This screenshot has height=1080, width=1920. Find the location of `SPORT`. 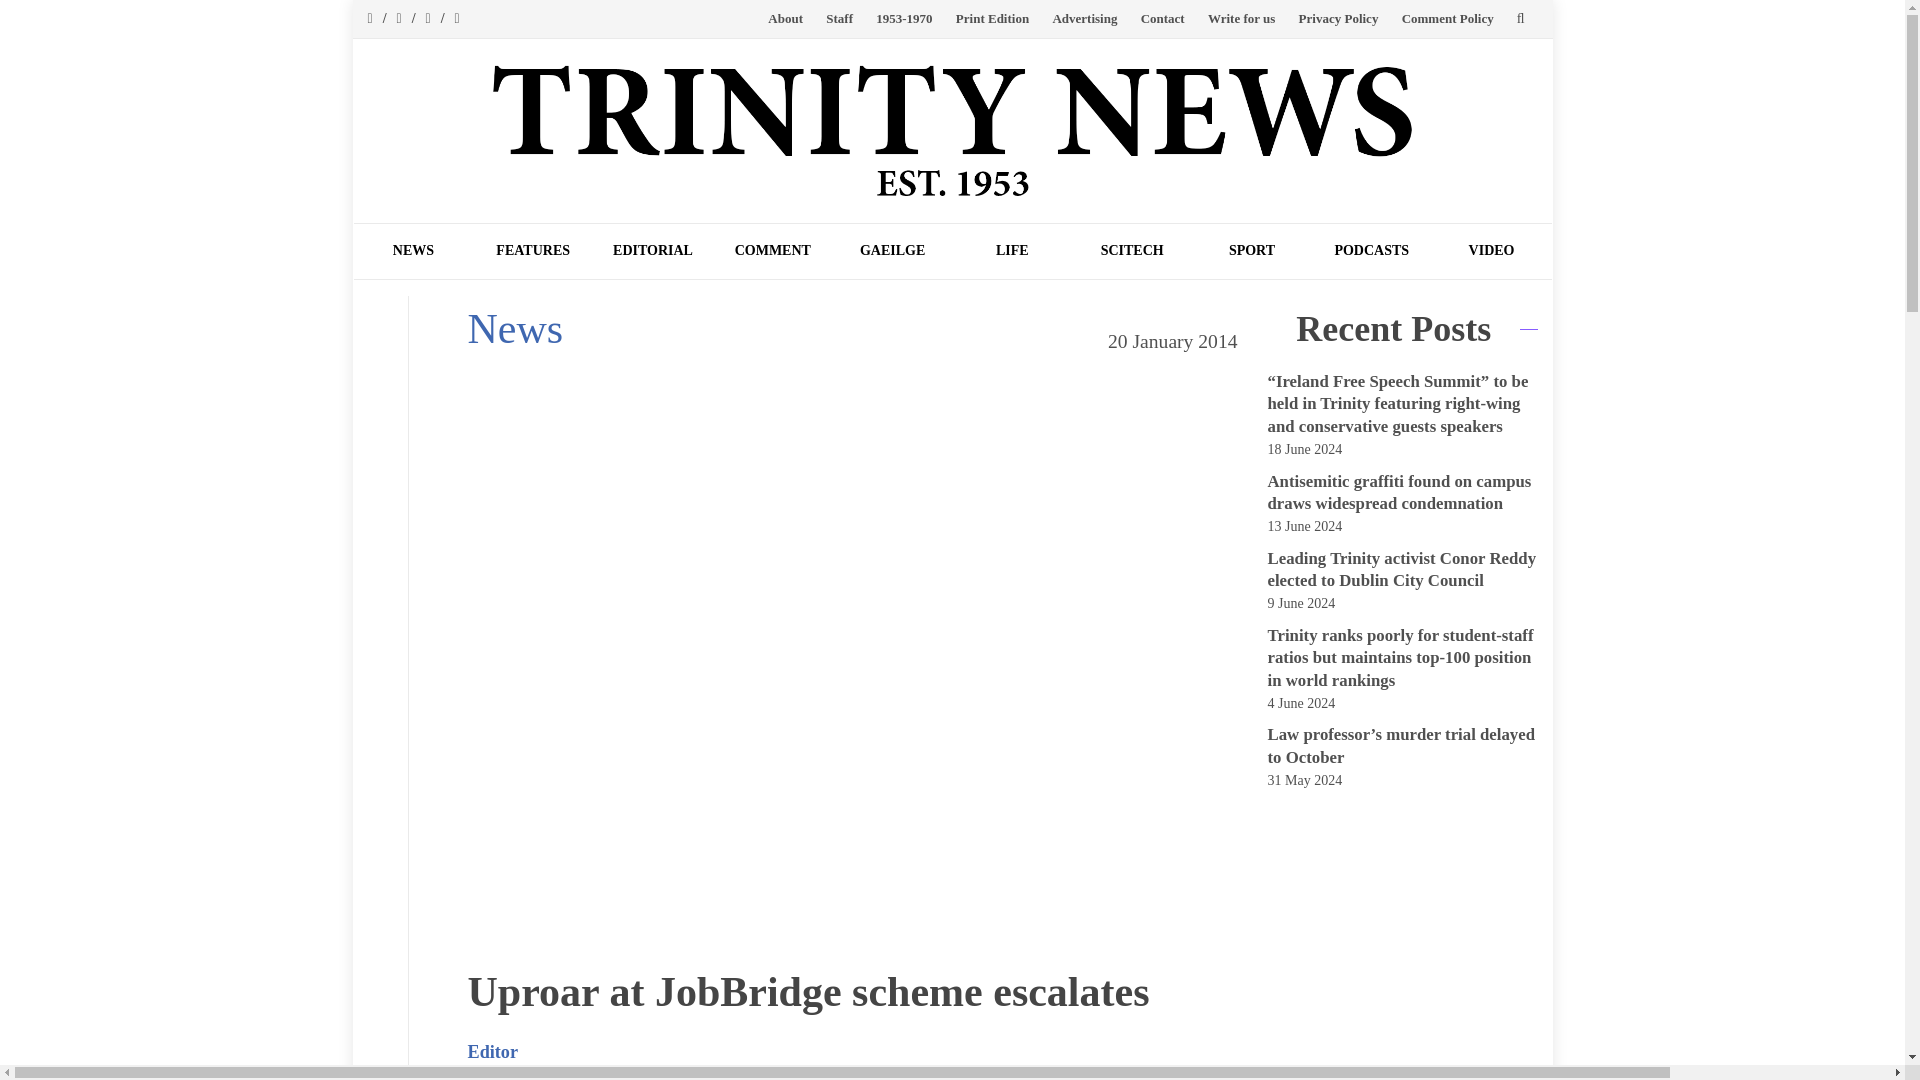

SPORT is located at coordinates (1252, 250).